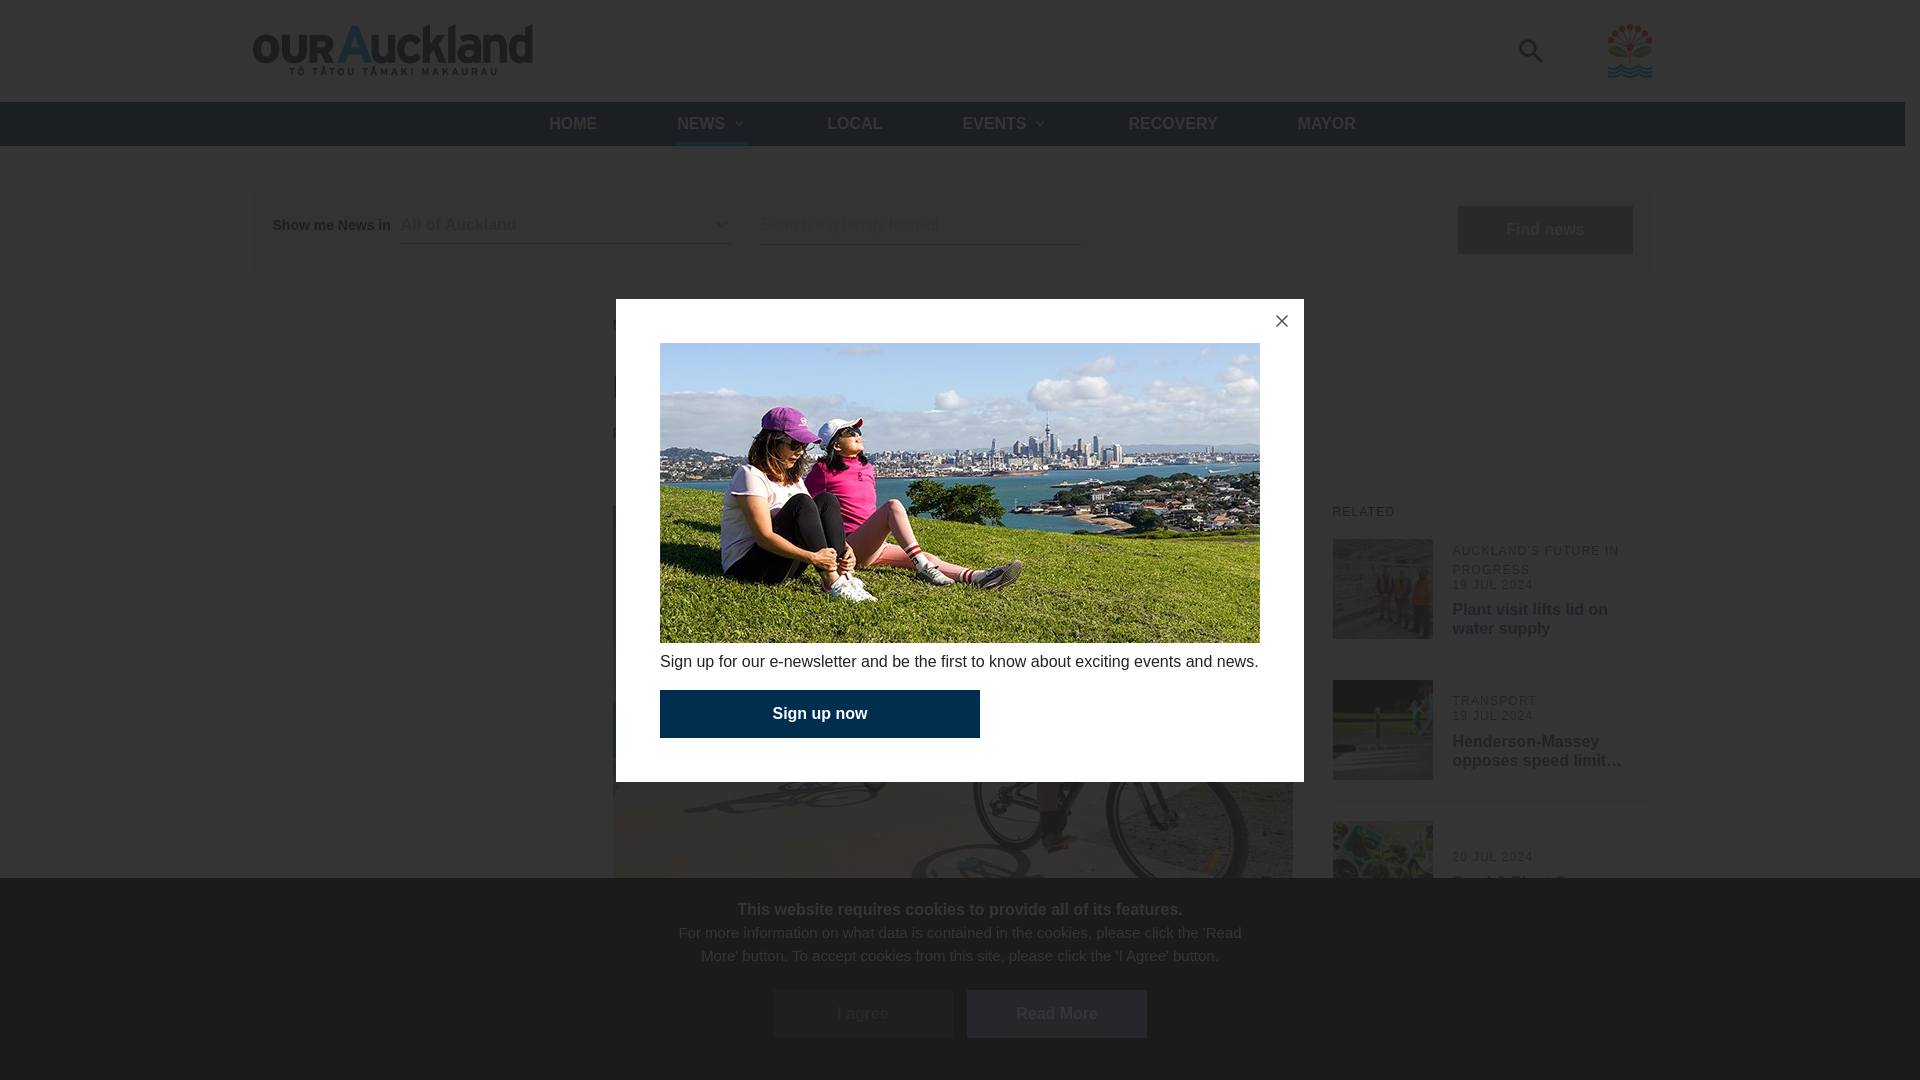 The image size is (1920, 1080). Describe the element at coordinates (854, 123) in the screenshot. I see `LOCAL` at that location.